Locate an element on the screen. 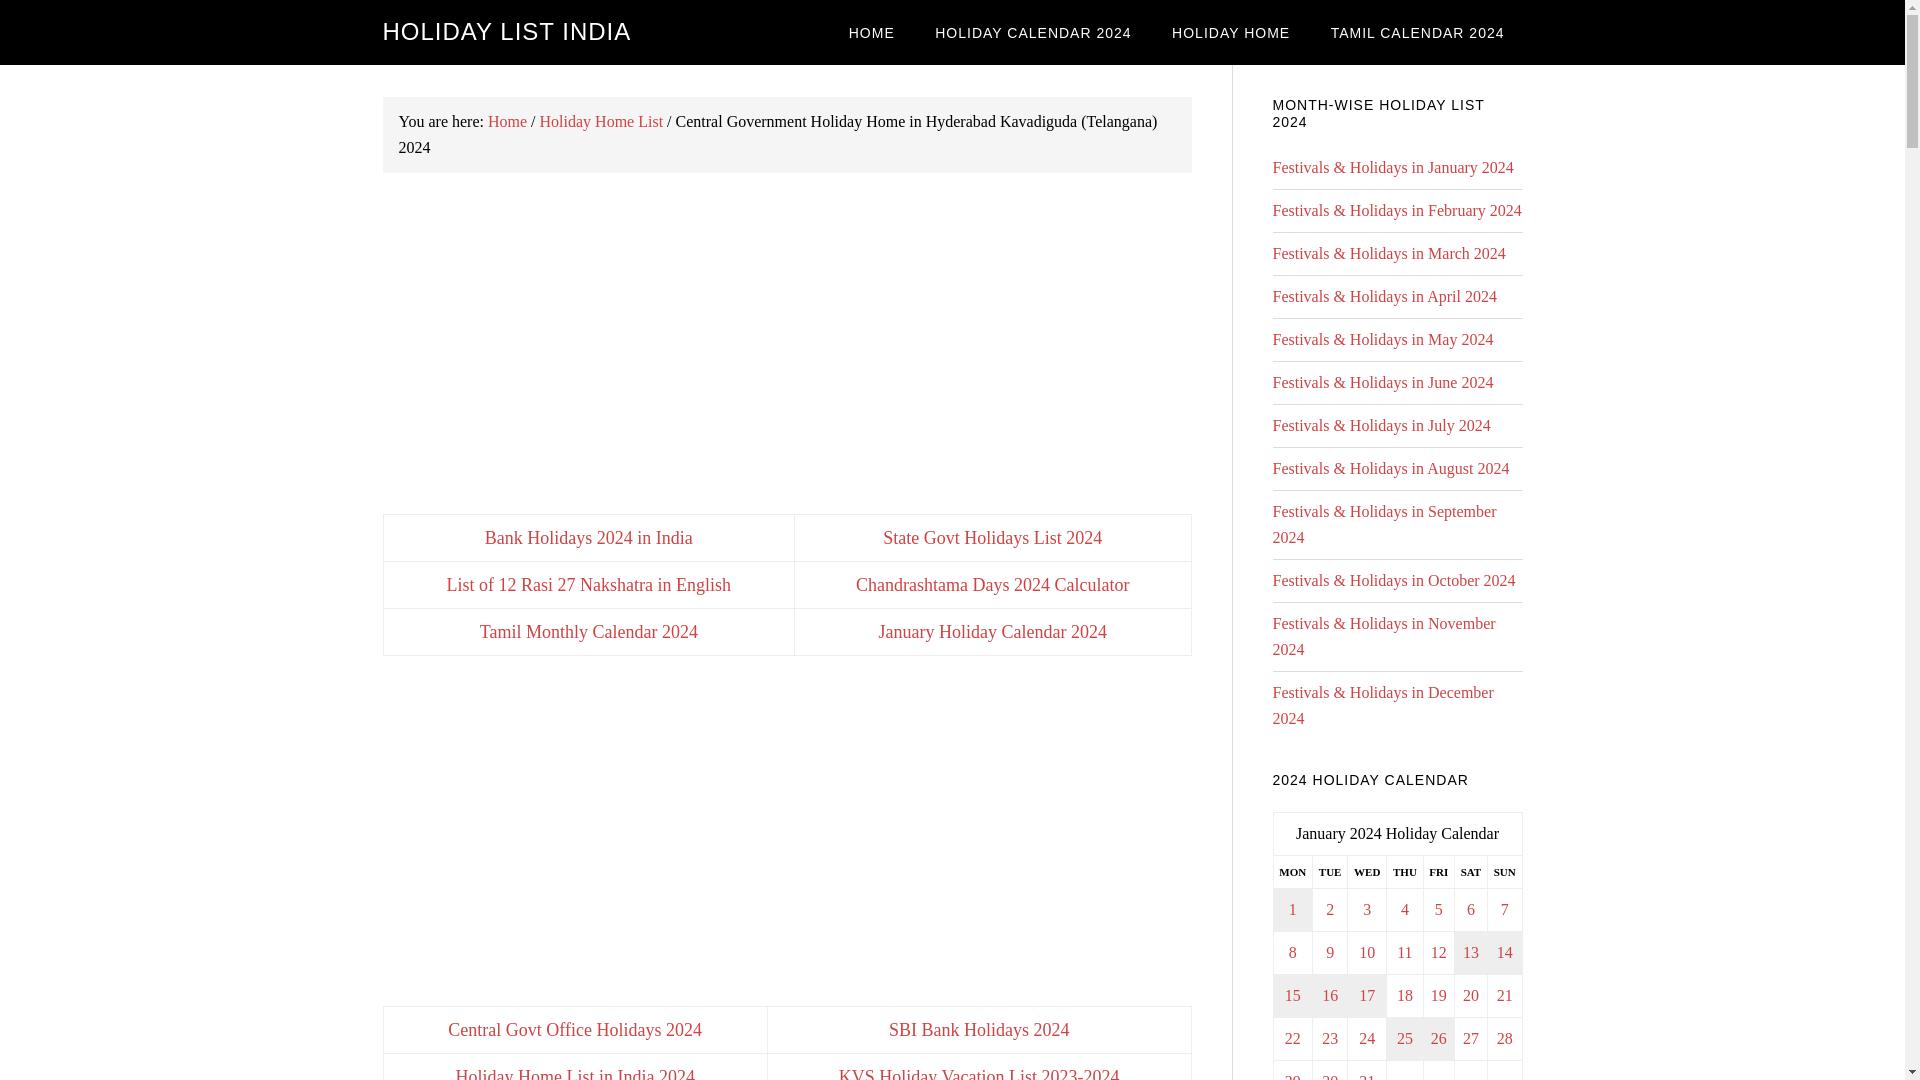 The width and height of the screenshot is (1920, 1080). TAMIL CALENDAR 2024 is located at coordinates (1418, 32).